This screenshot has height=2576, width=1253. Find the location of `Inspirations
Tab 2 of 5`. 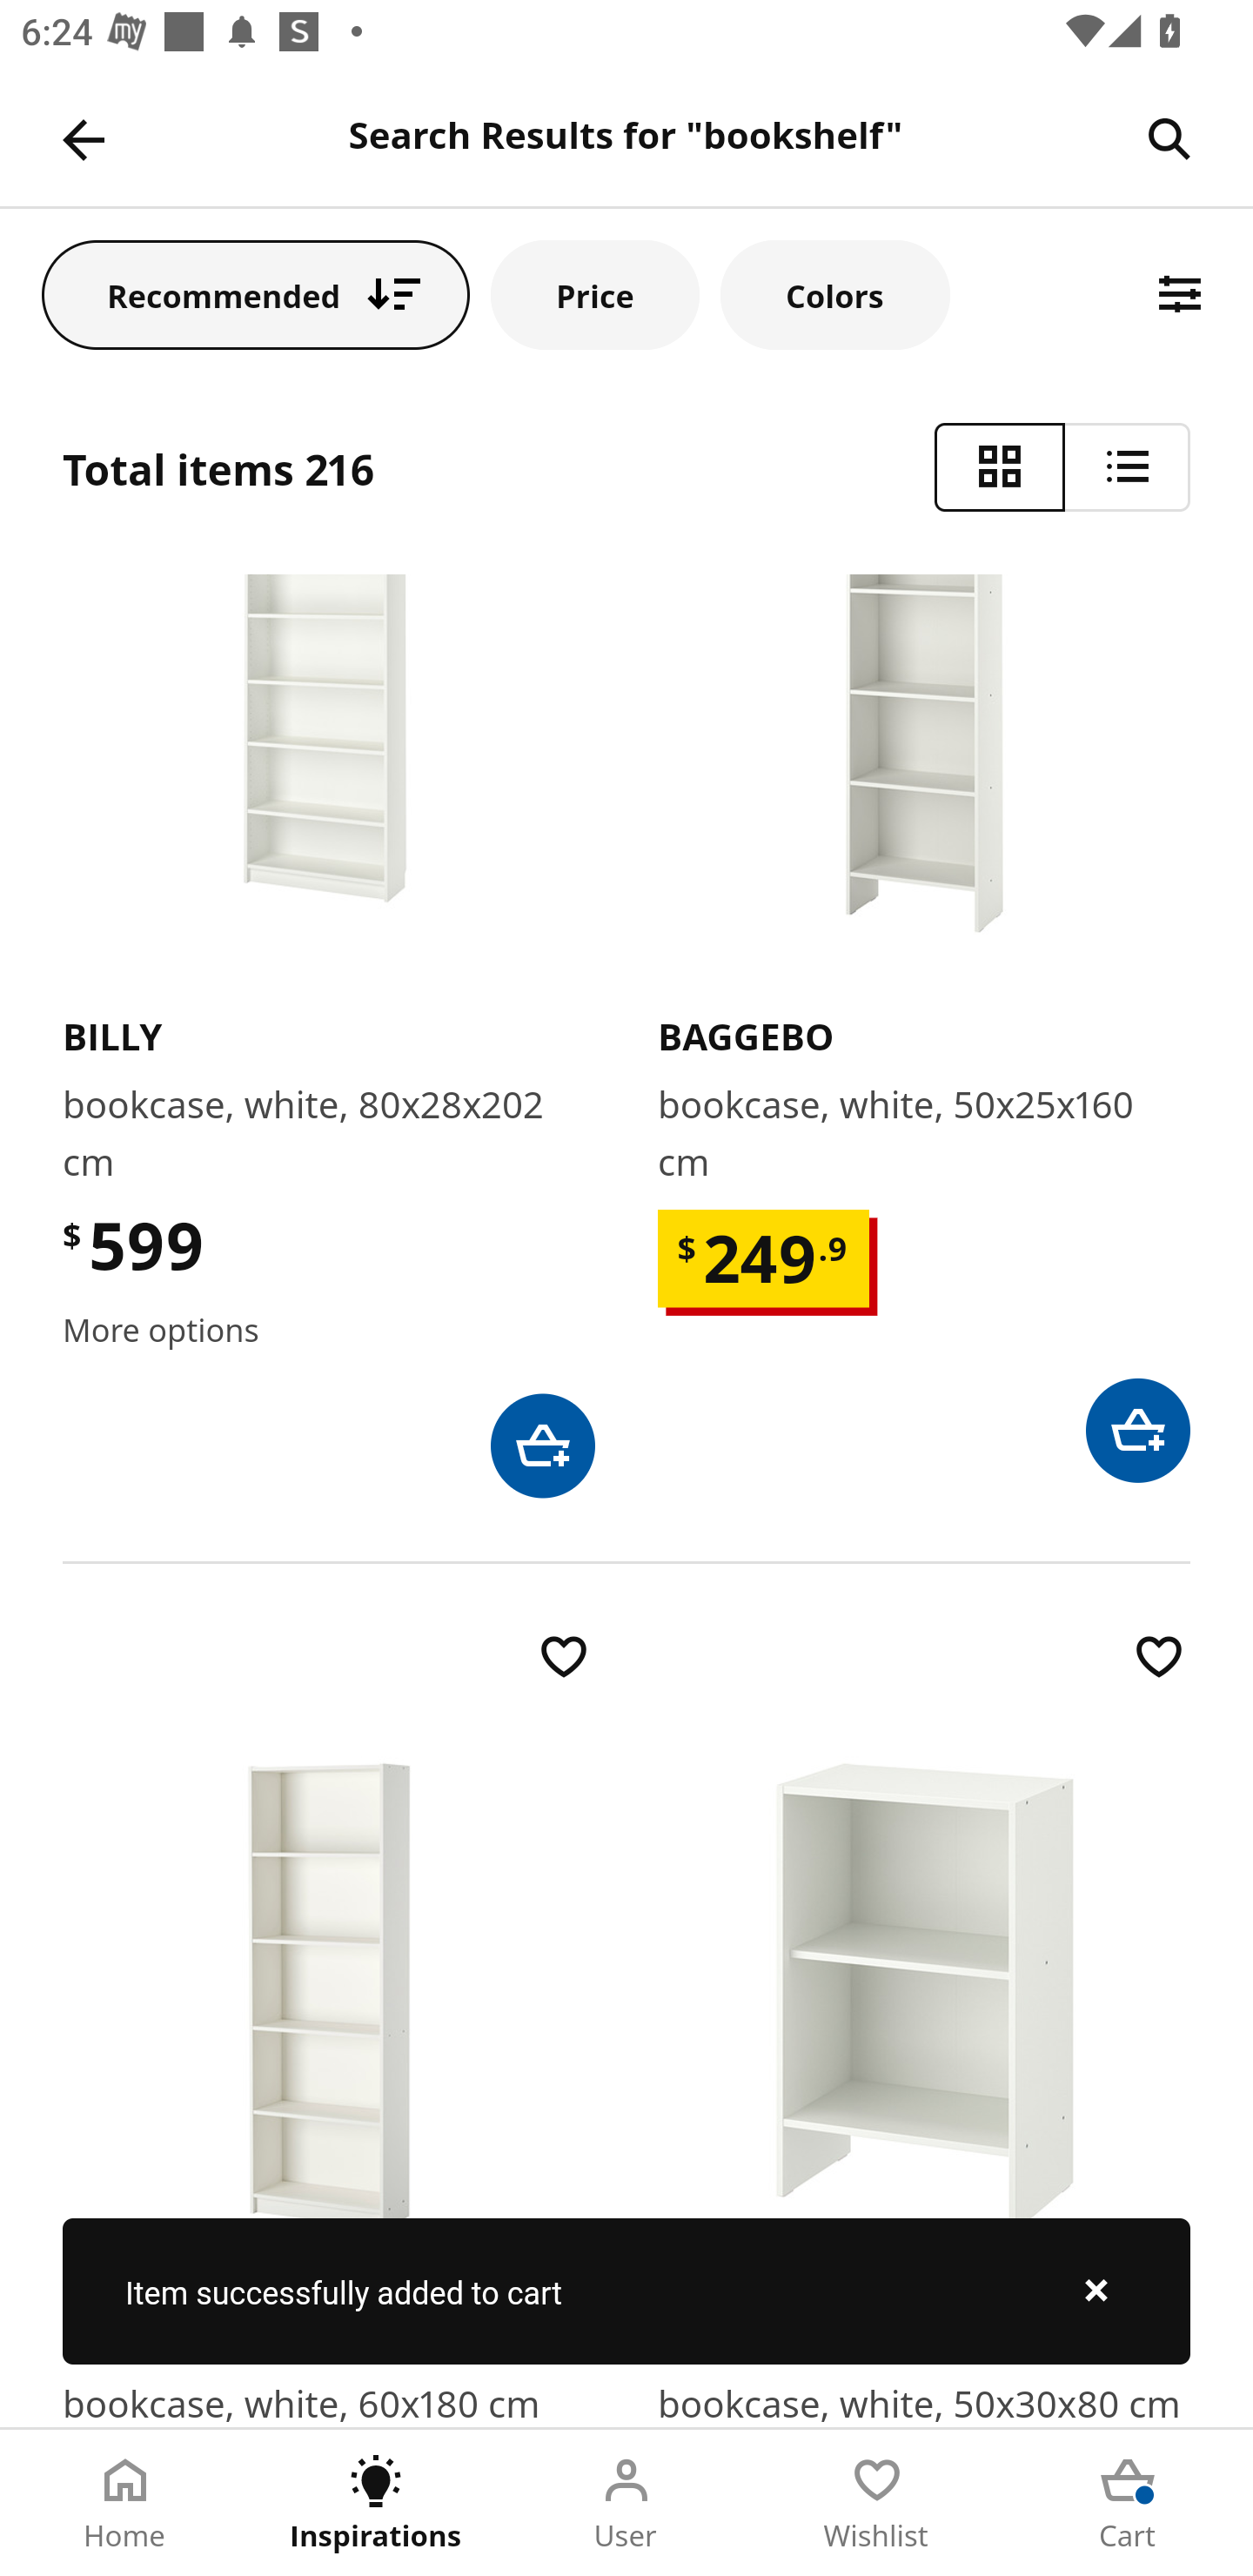

Inspirations
Tab 2 of 5 is located at coordinates (376, 2503).